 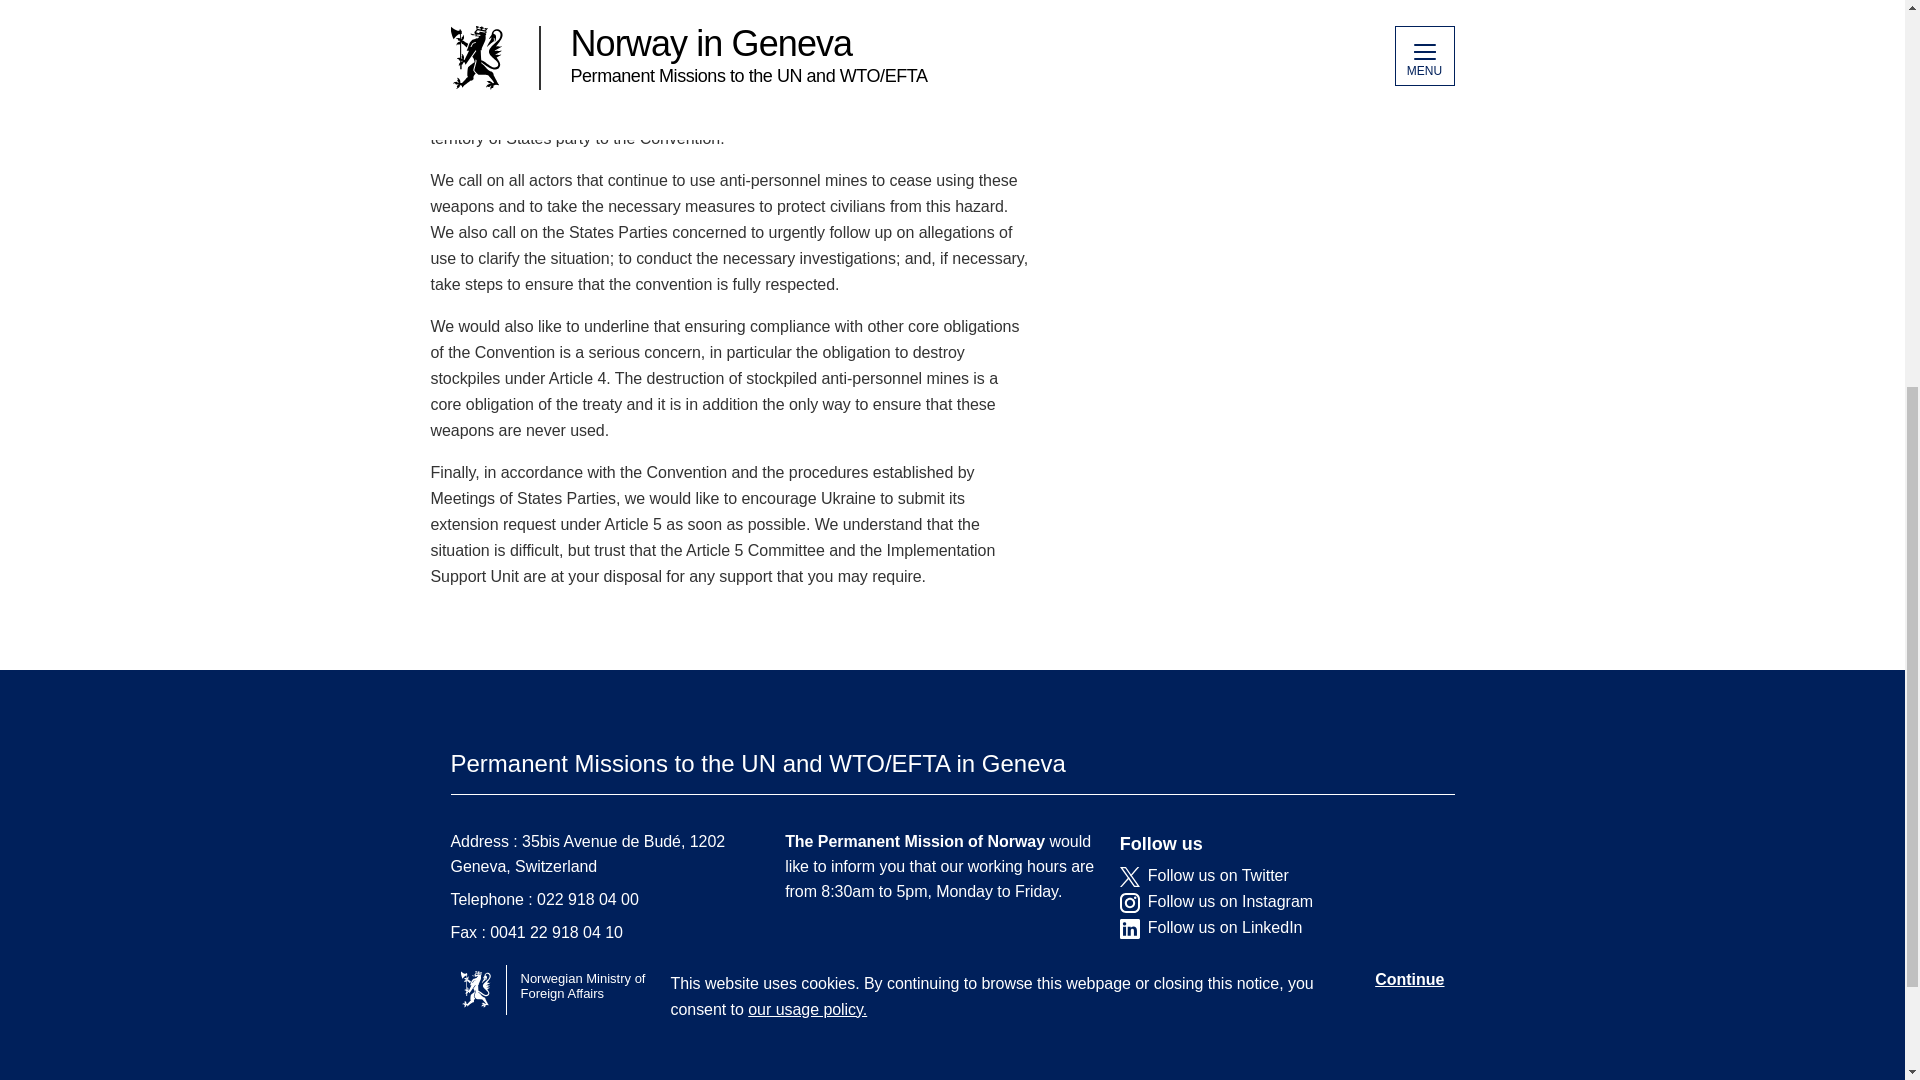 What do you see at coordinates (1408, 308) in the screenshot?
I see `Continue` at bounding box center [1408, 308].